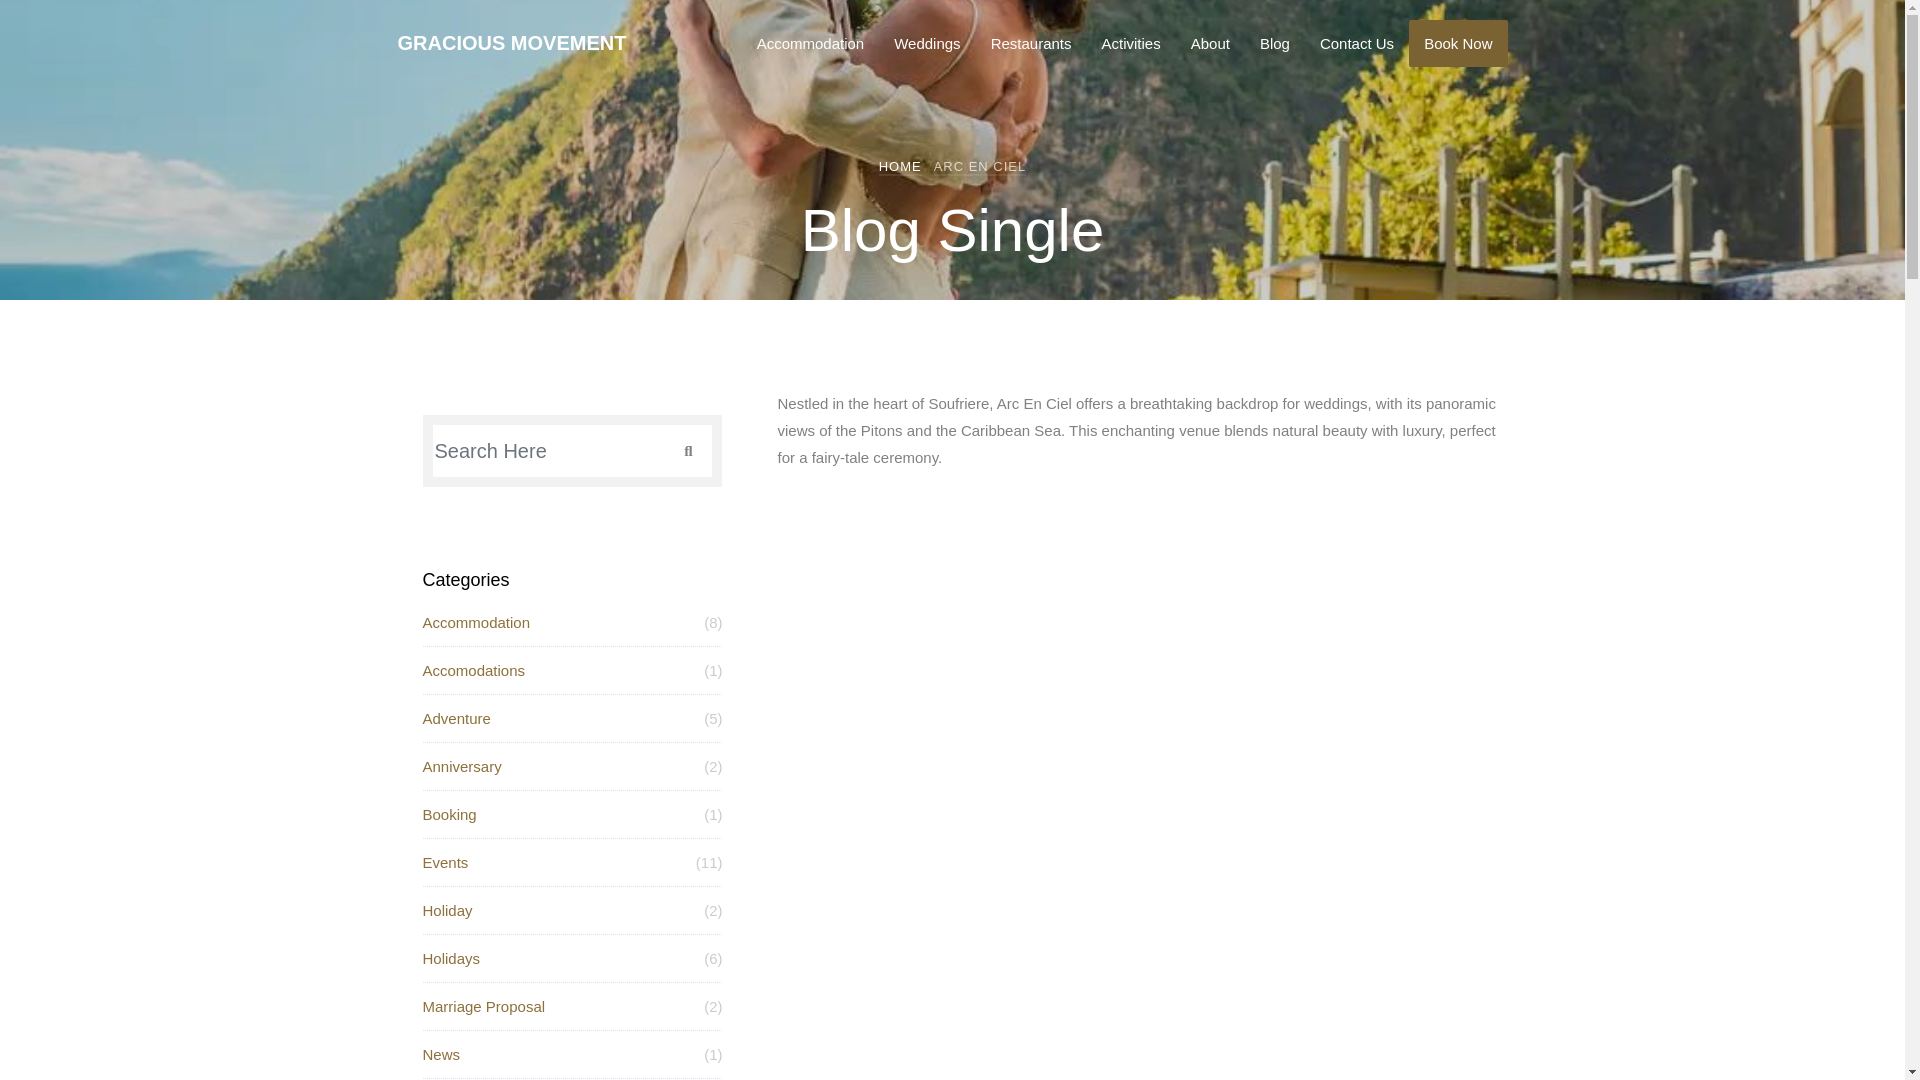  I want to click on Book Now, so click(1458, 43).